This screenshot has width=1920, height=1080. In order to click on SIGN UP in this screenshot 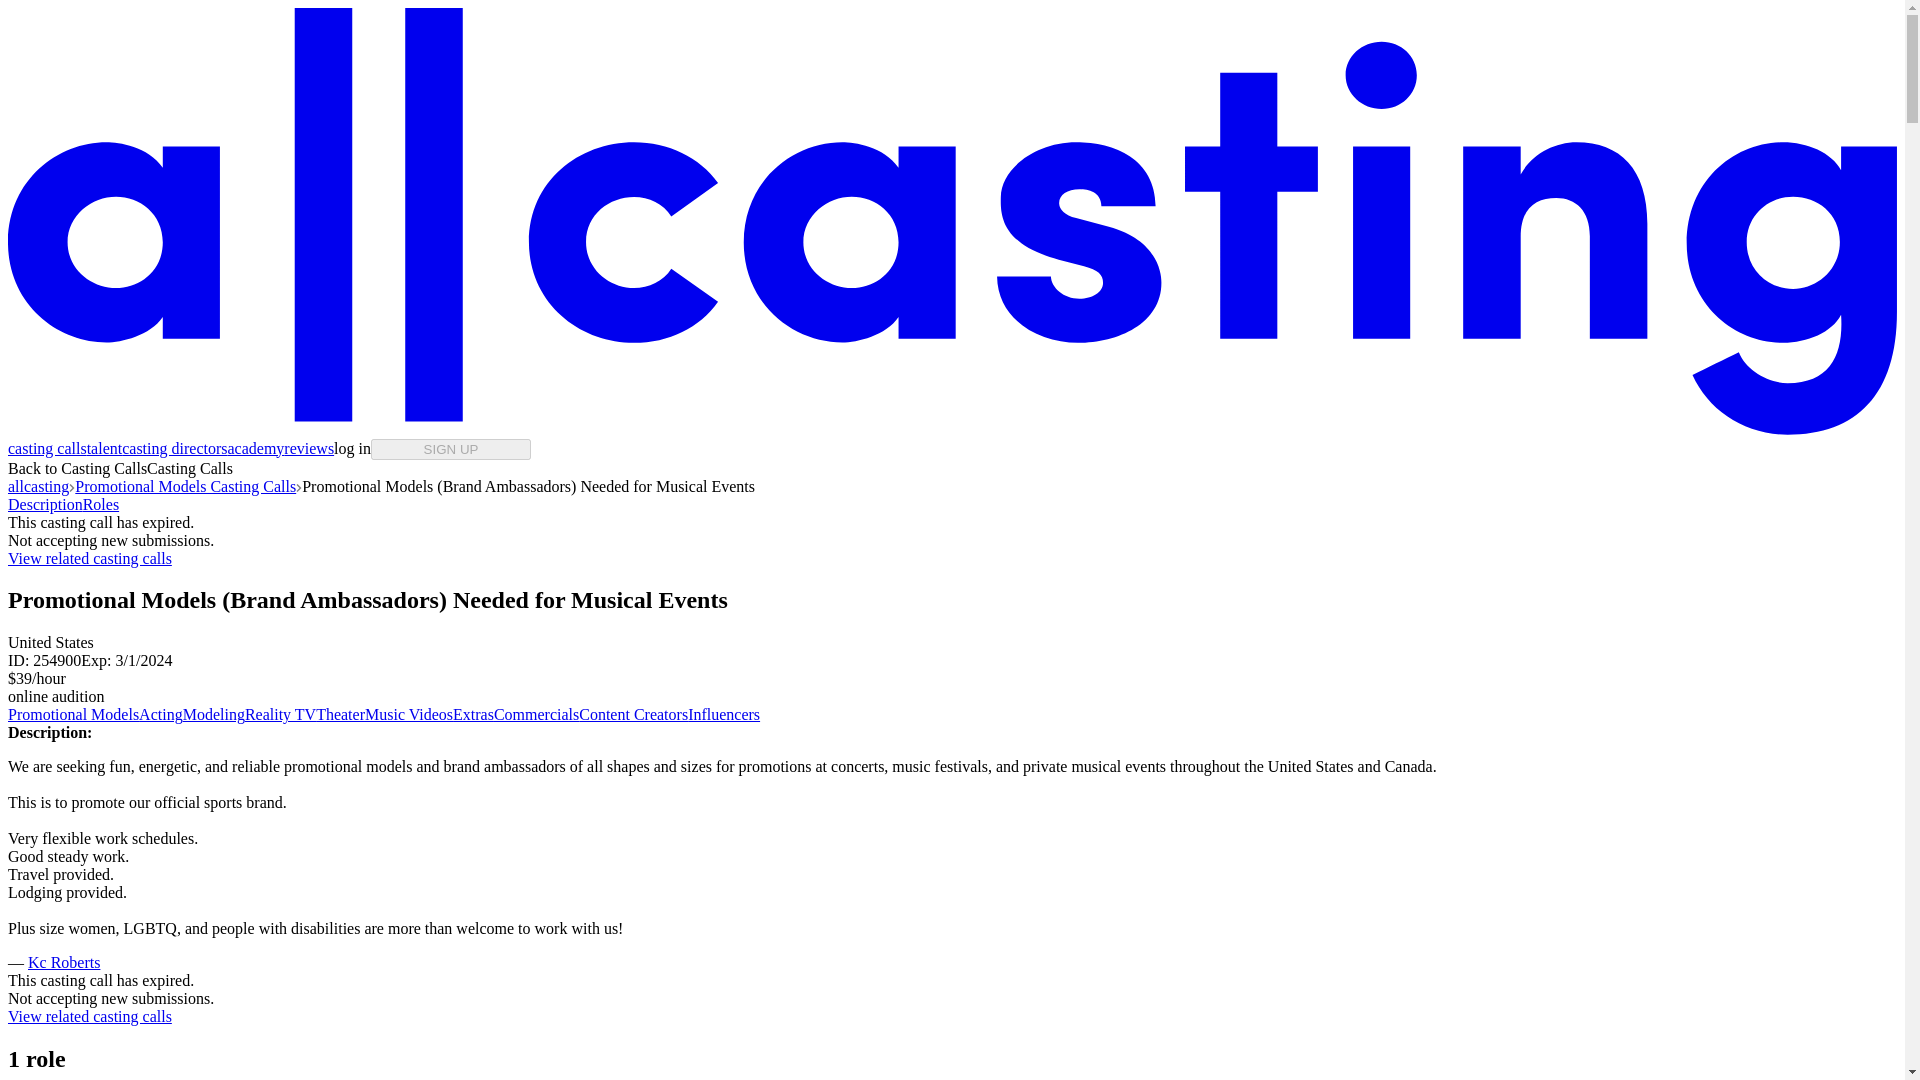, I will do `click(450, 449)`.